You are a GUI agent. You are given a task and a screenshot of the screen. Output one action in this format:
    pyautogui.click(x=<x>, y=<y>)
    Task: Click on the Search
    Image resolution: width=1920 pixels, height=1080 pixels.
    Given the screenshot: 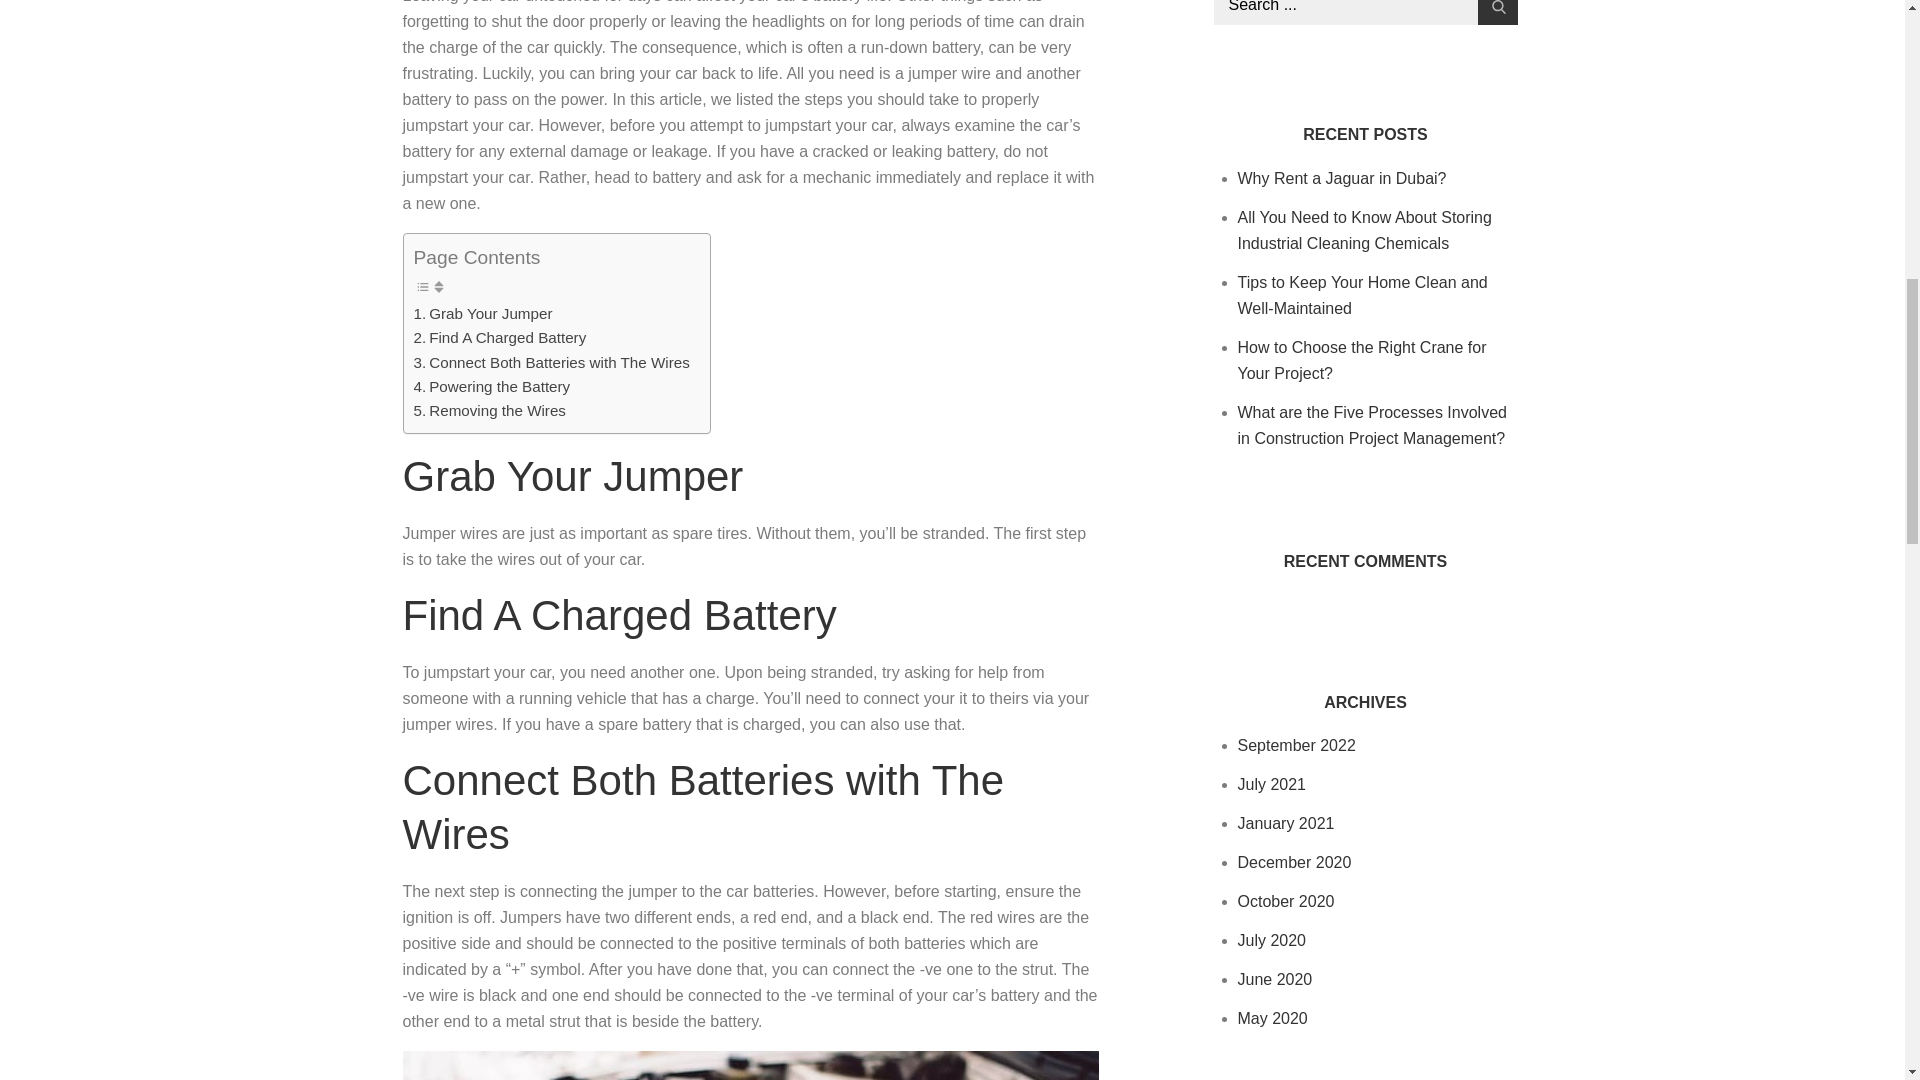 What is the action you would take?
    pyautogui.click(x=1498, y=12)
    